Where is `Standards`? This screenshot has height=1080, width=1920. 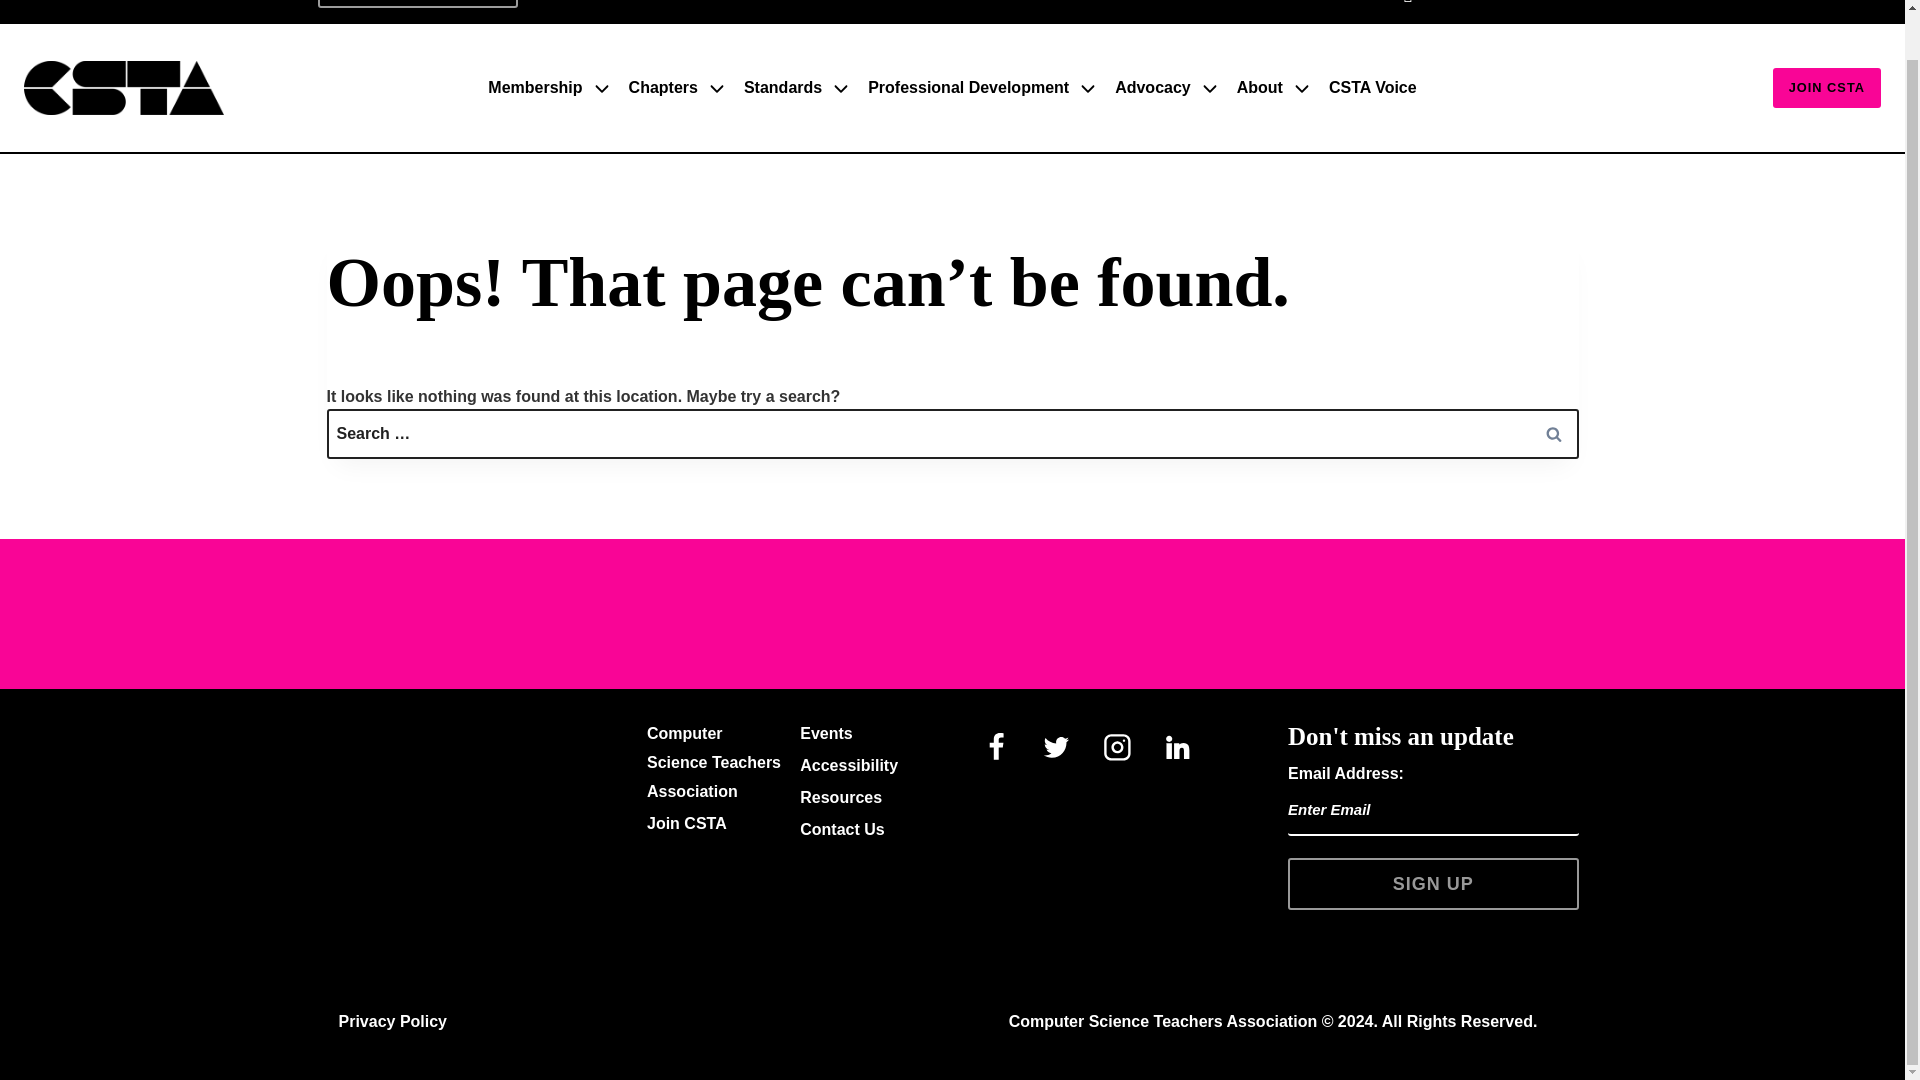 Standards is located at coordinates (798, 87).